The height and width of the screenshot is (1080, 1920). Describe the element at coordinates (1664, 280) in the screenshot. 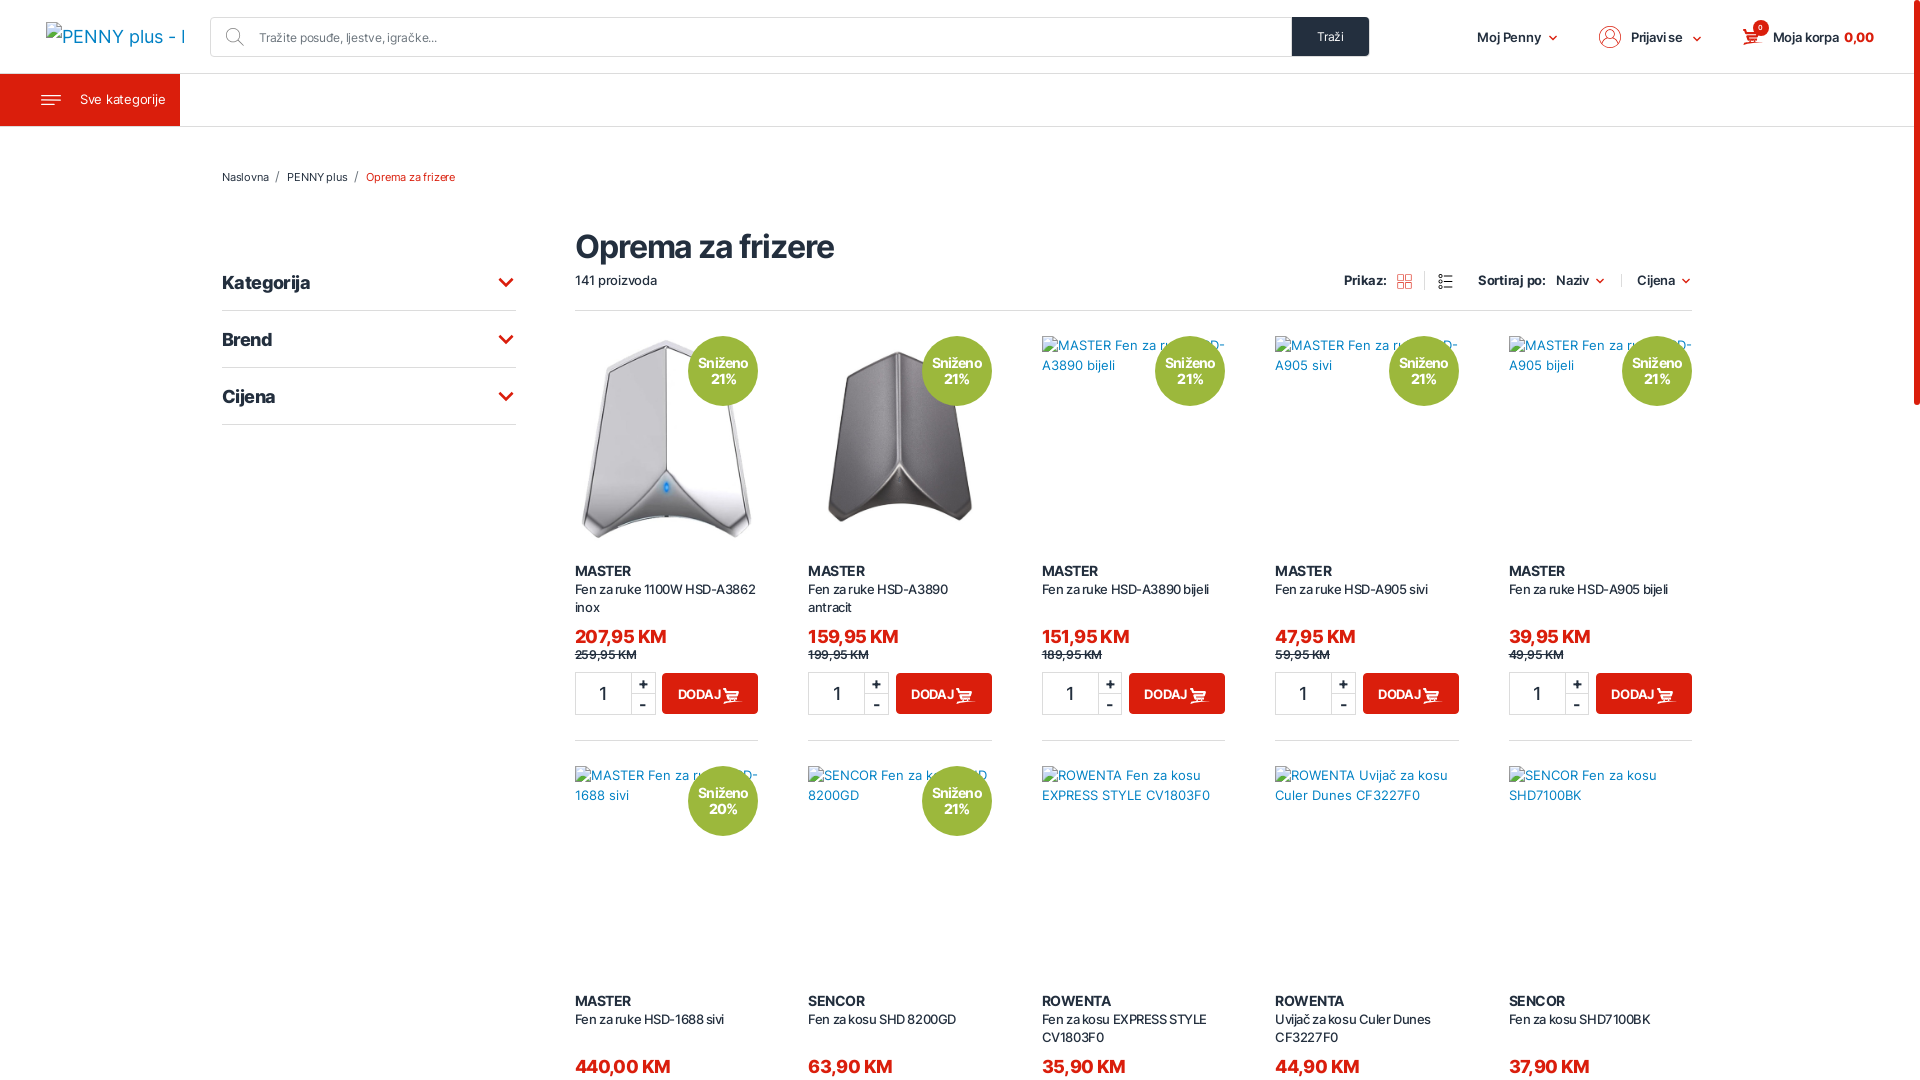

I see `Cijena` at that location.